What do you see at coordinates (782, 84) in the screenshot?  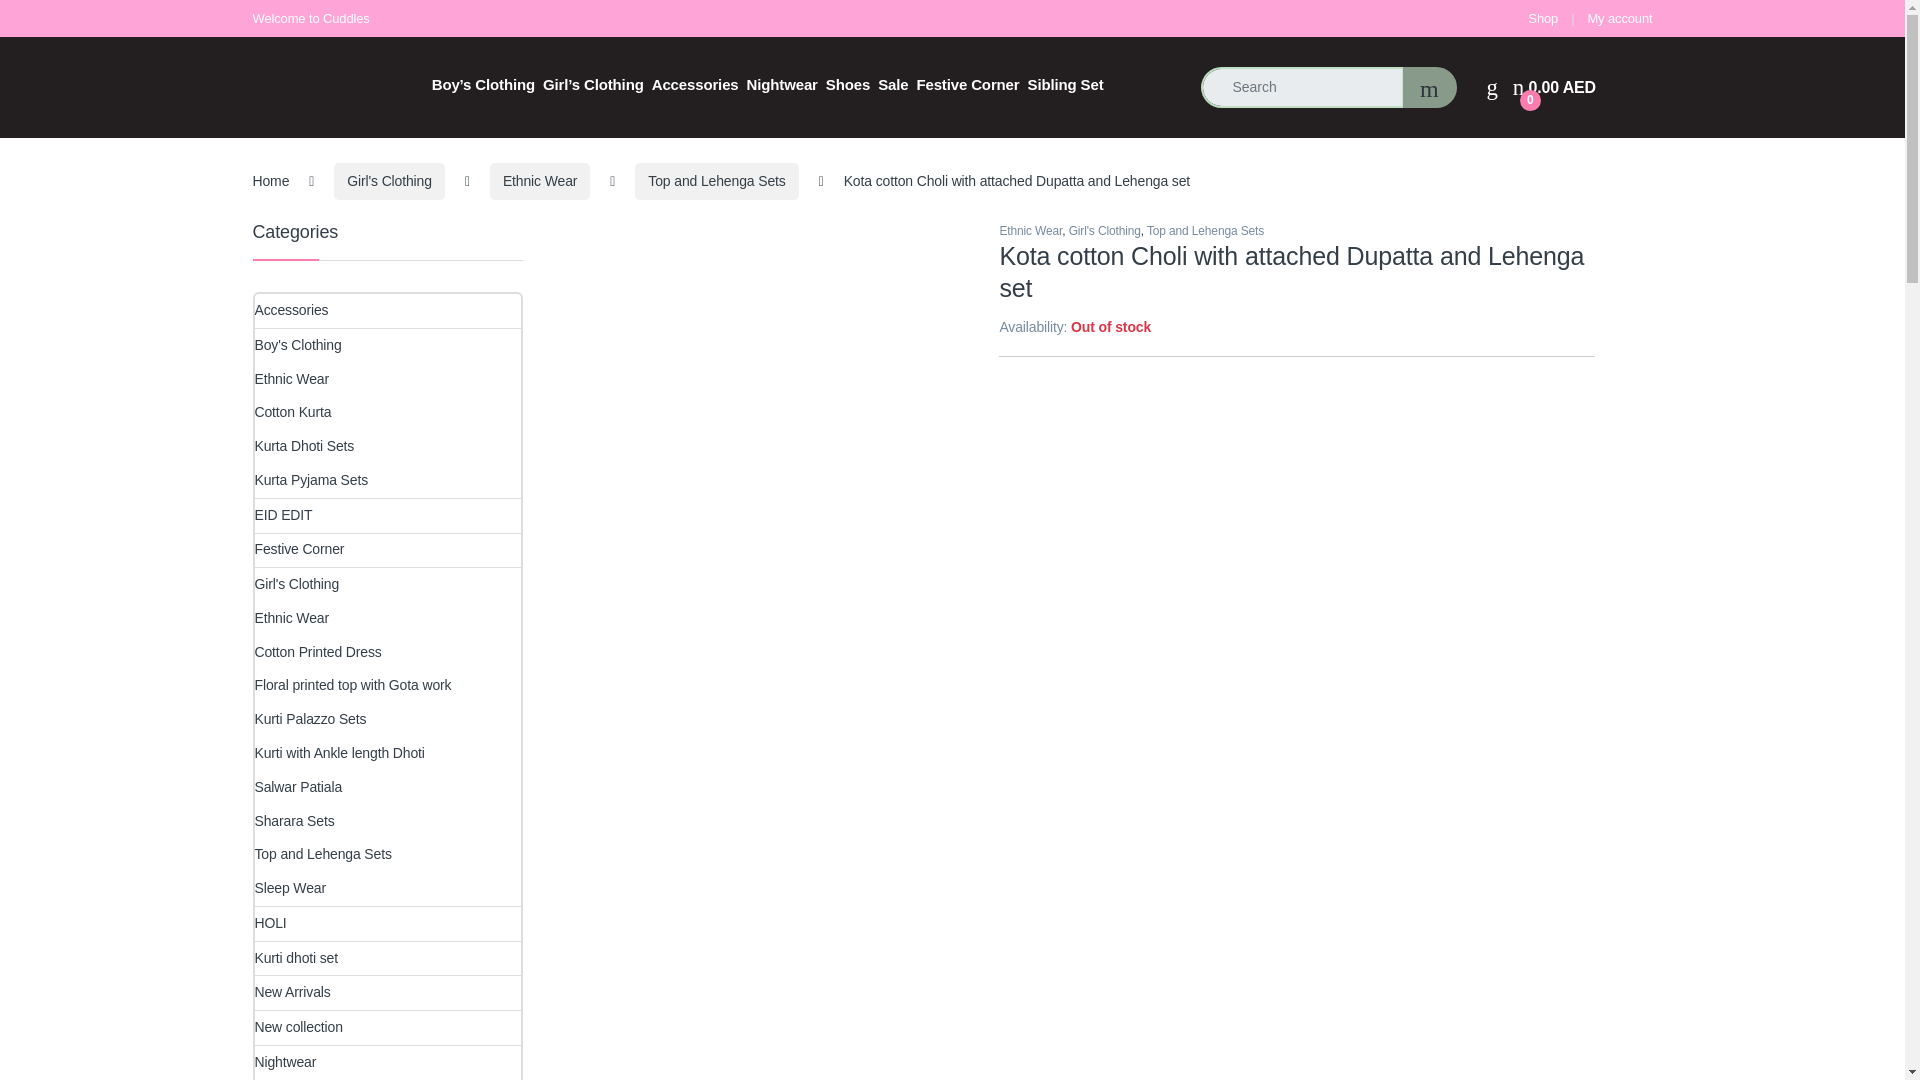 I see `Welcome to Cuddles` at bounding box center [782, 84].